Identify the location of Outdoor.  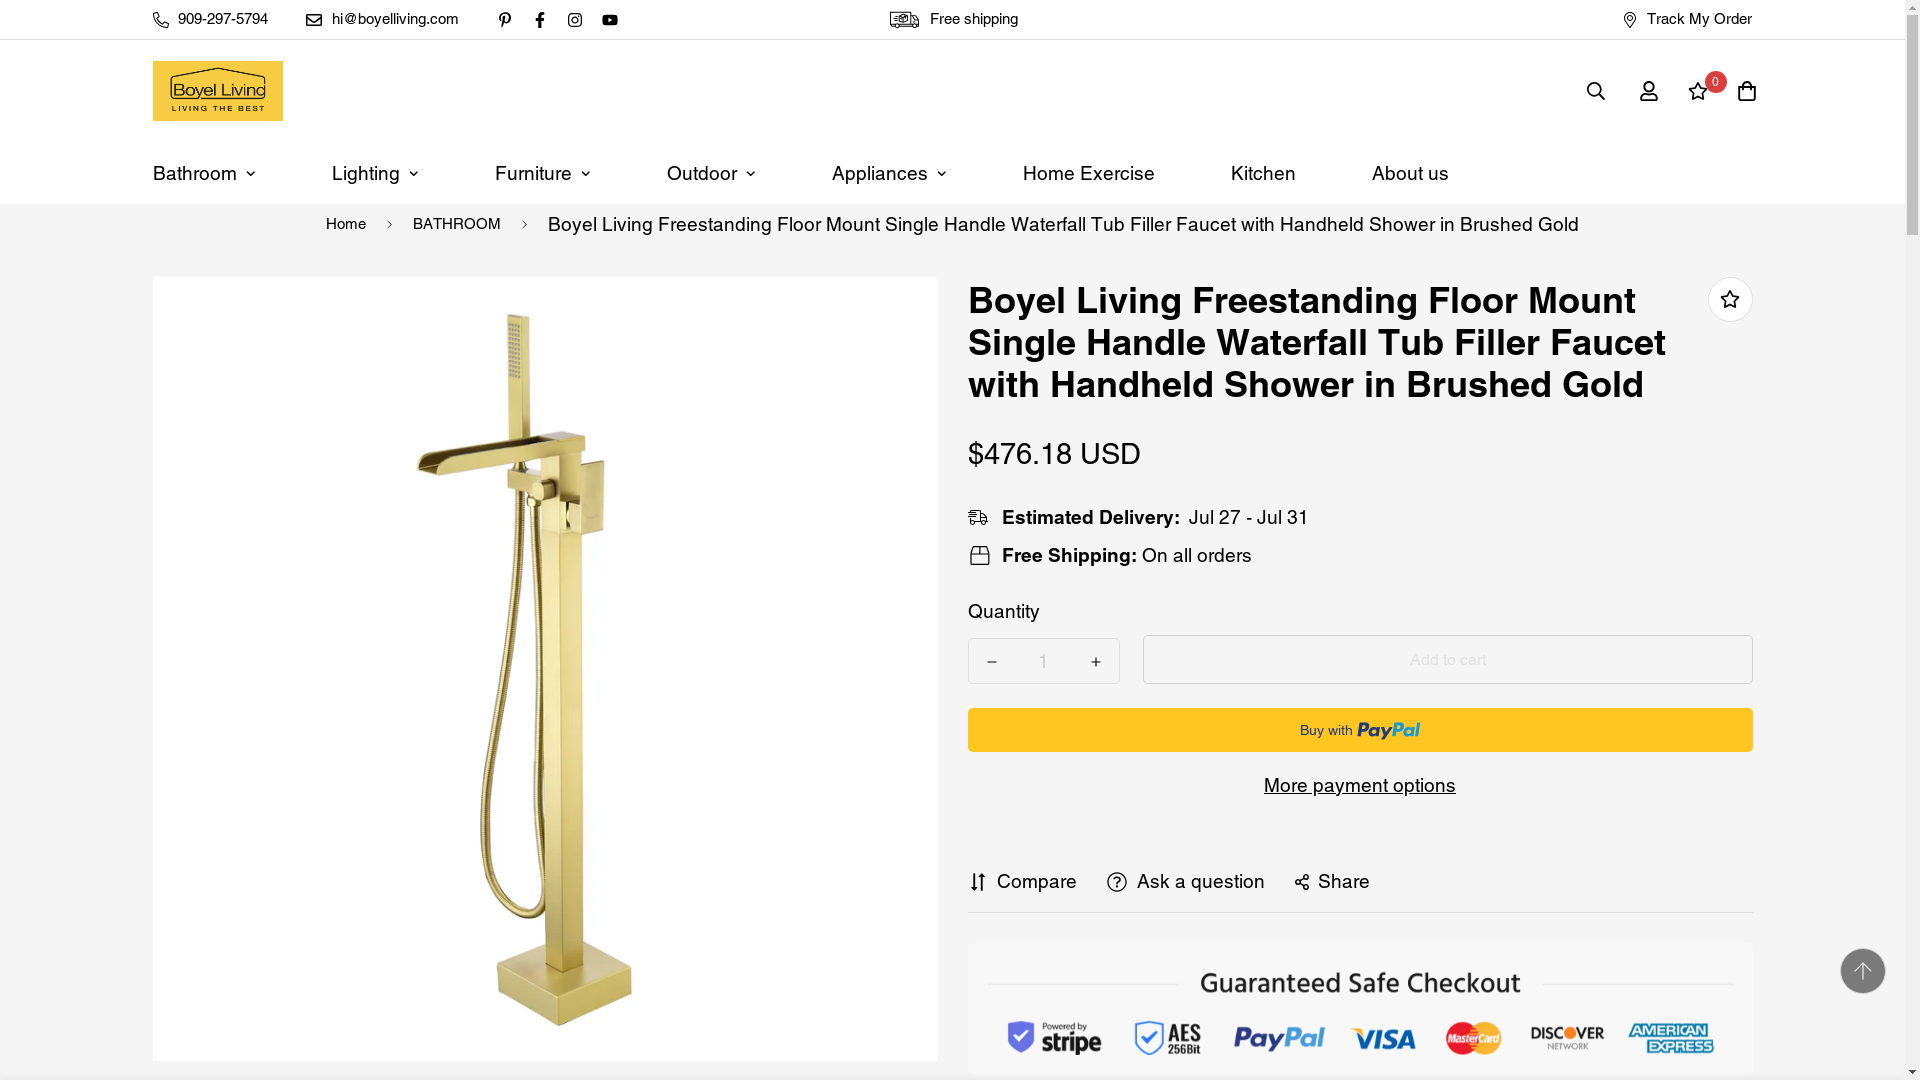
(710, 173).